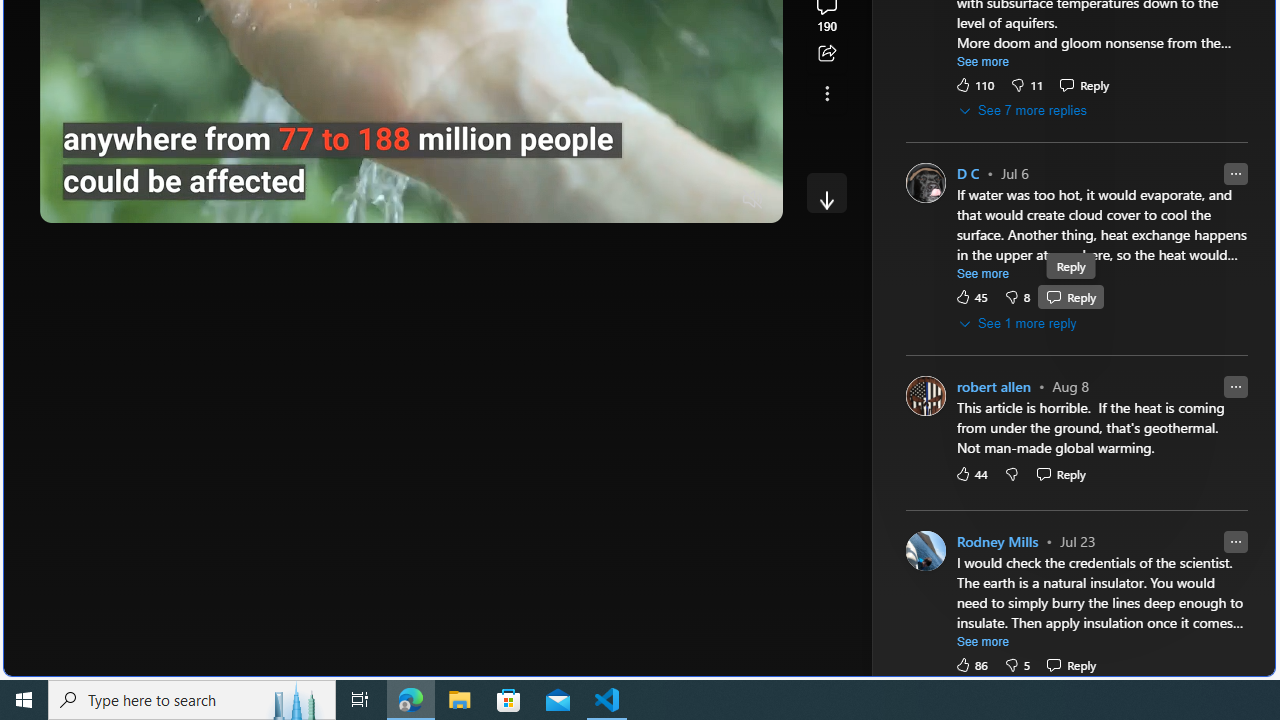  Describe the element at coordinates (993, 386) in the screenshot. I see `robert allen` at that location.